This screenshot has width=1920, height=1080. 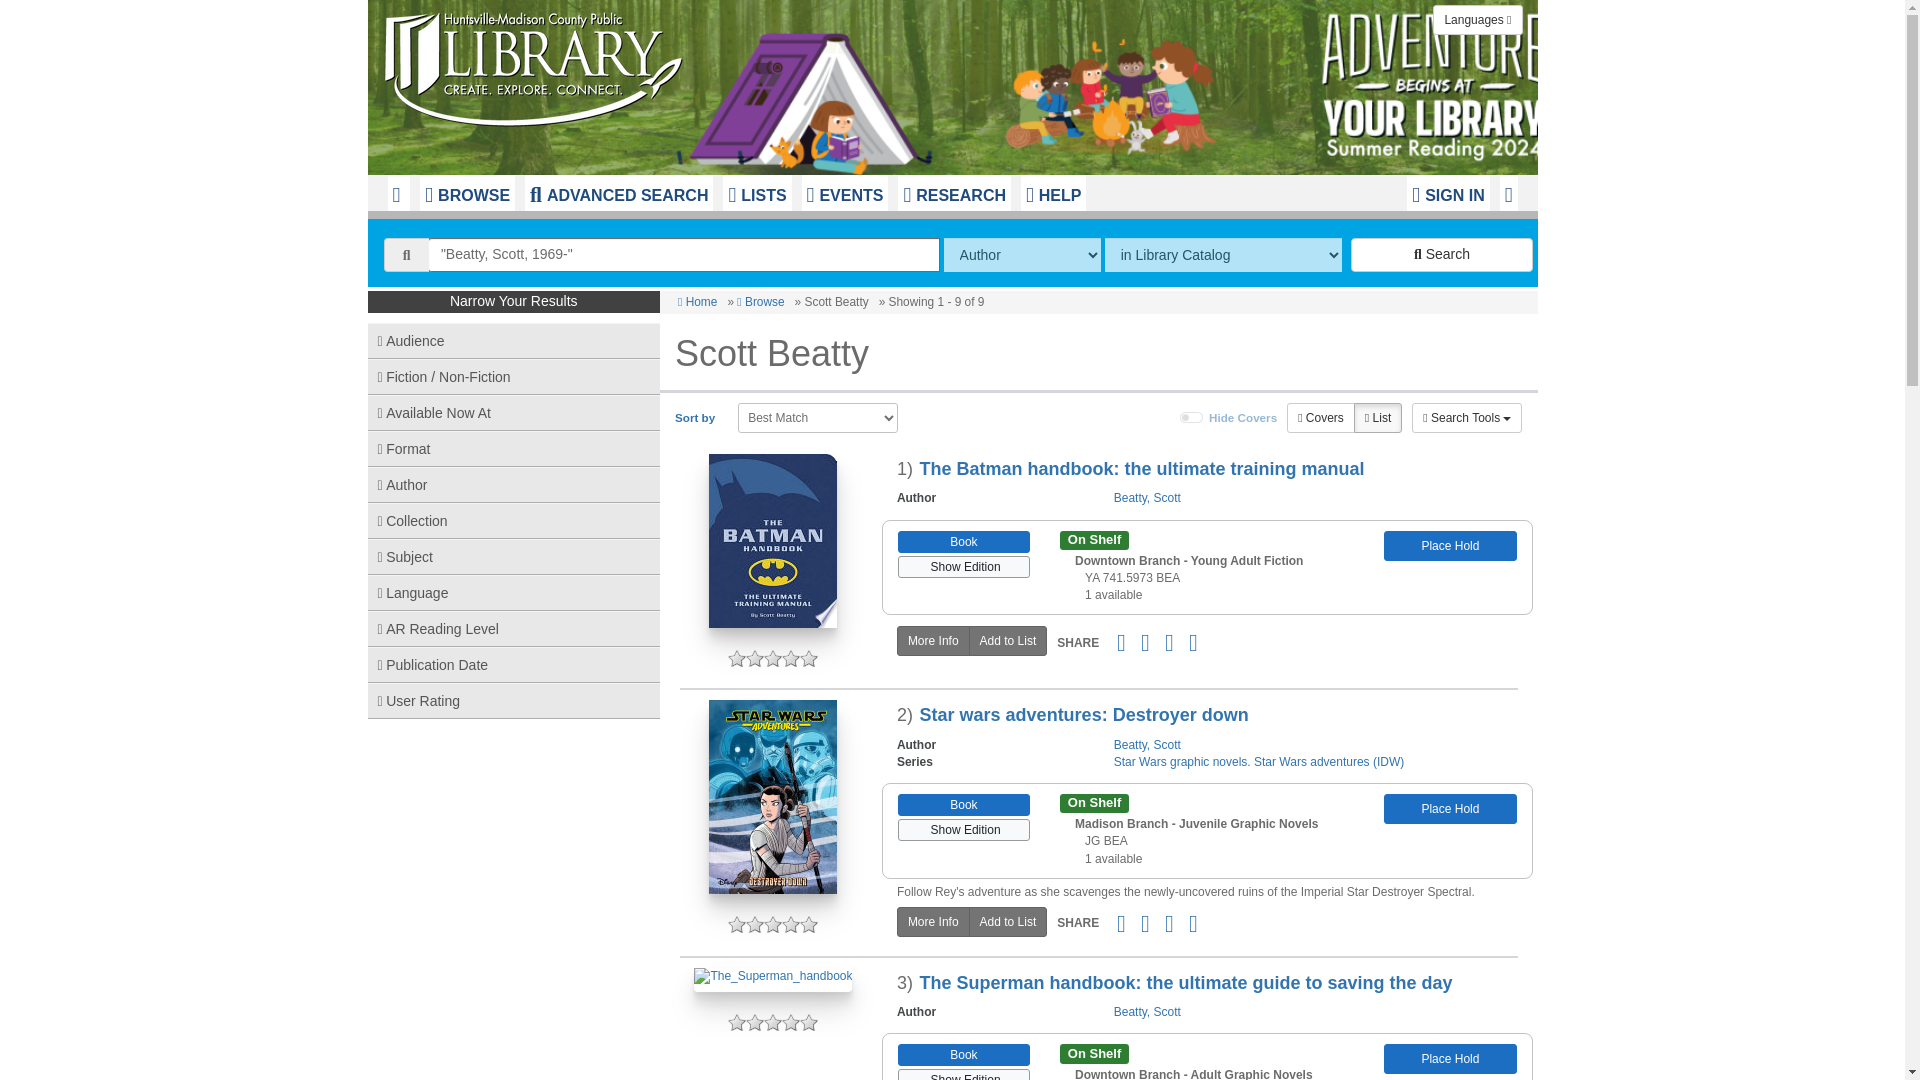 I want to click on EVENTS, so click(x=845, y=192).